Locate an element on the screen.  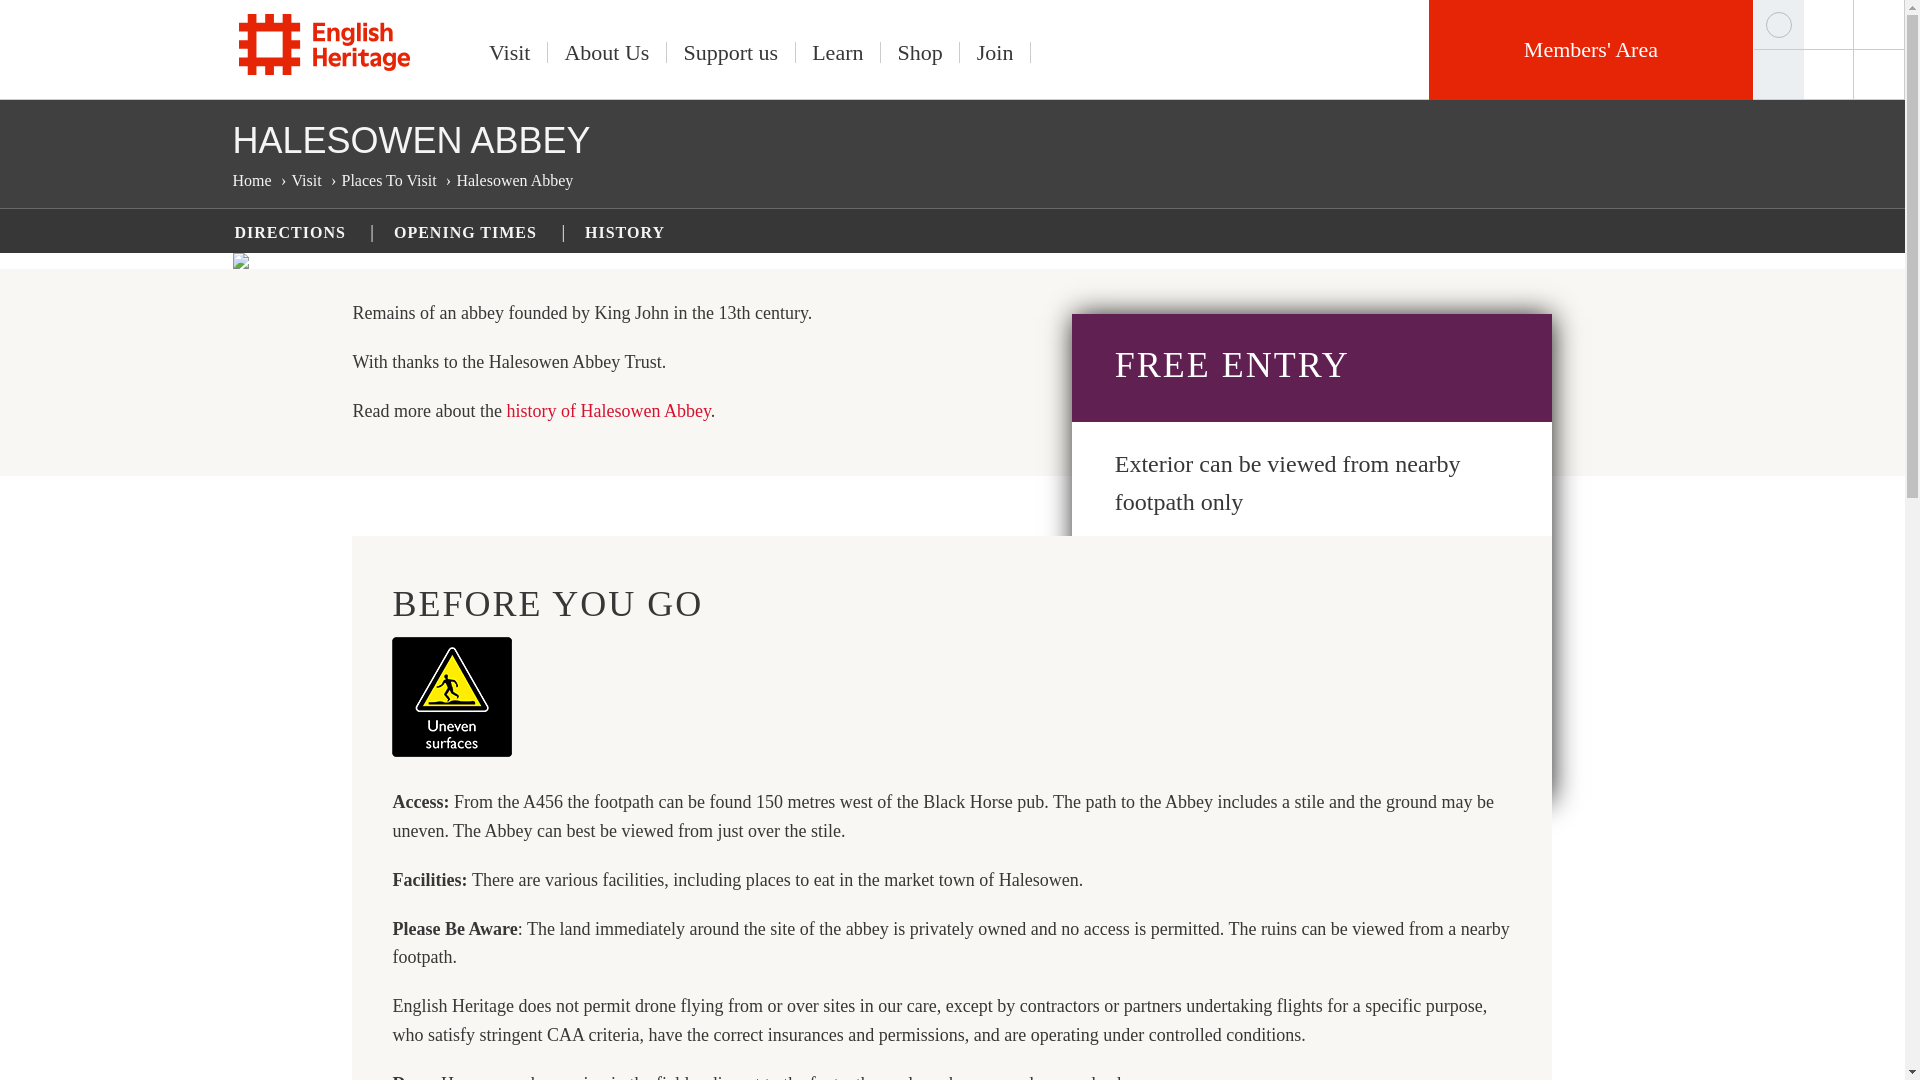
Visit is located at coordinates (510, 52).